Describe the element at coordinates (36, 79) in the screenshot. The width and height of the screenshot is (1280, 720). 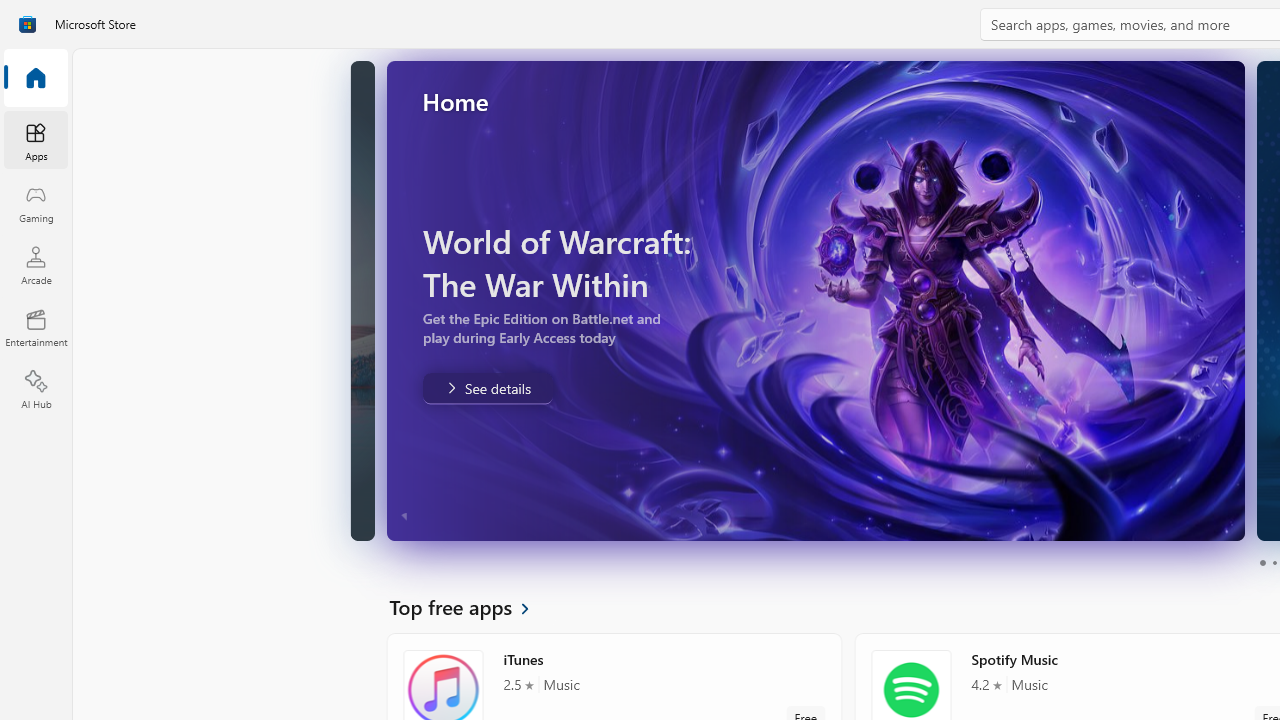
I see `Home` at that location.